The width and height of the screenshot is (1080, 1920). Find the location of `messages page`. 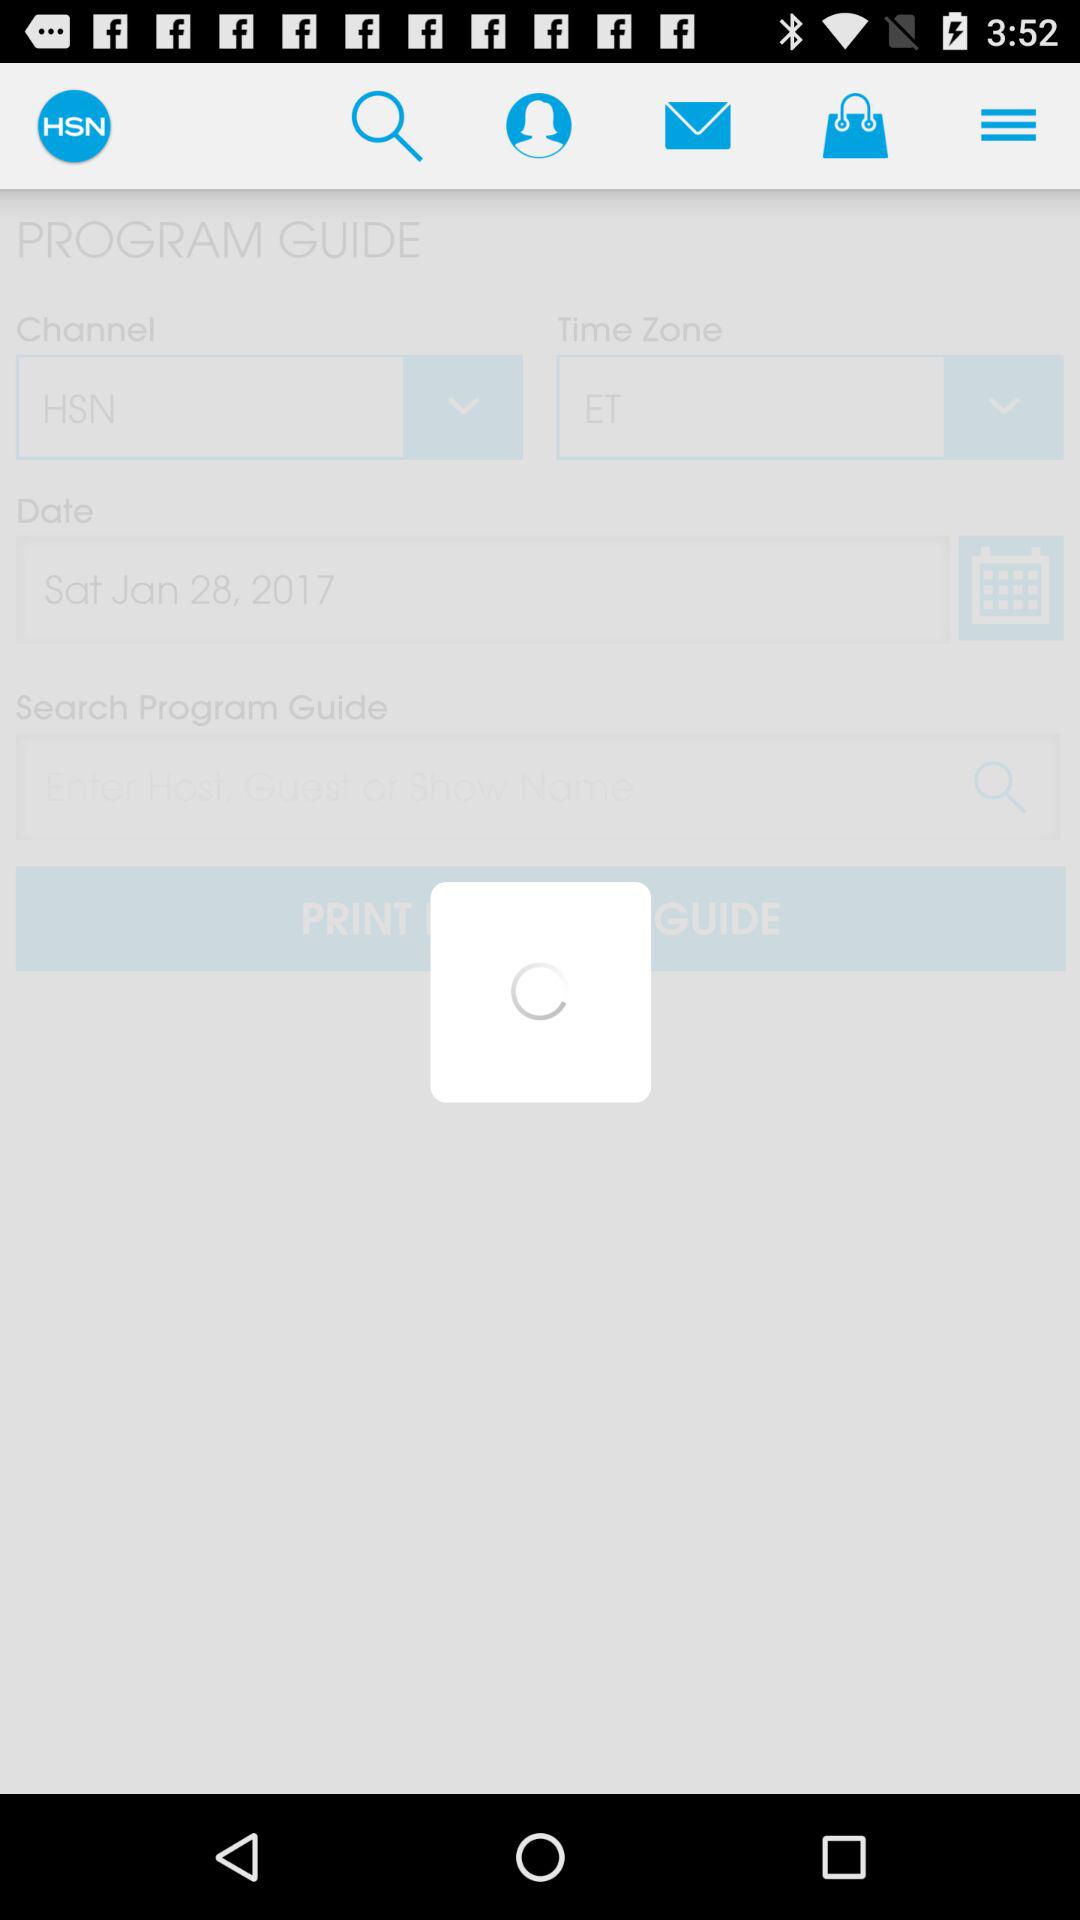

messages page is located at coordinates (698, 125).